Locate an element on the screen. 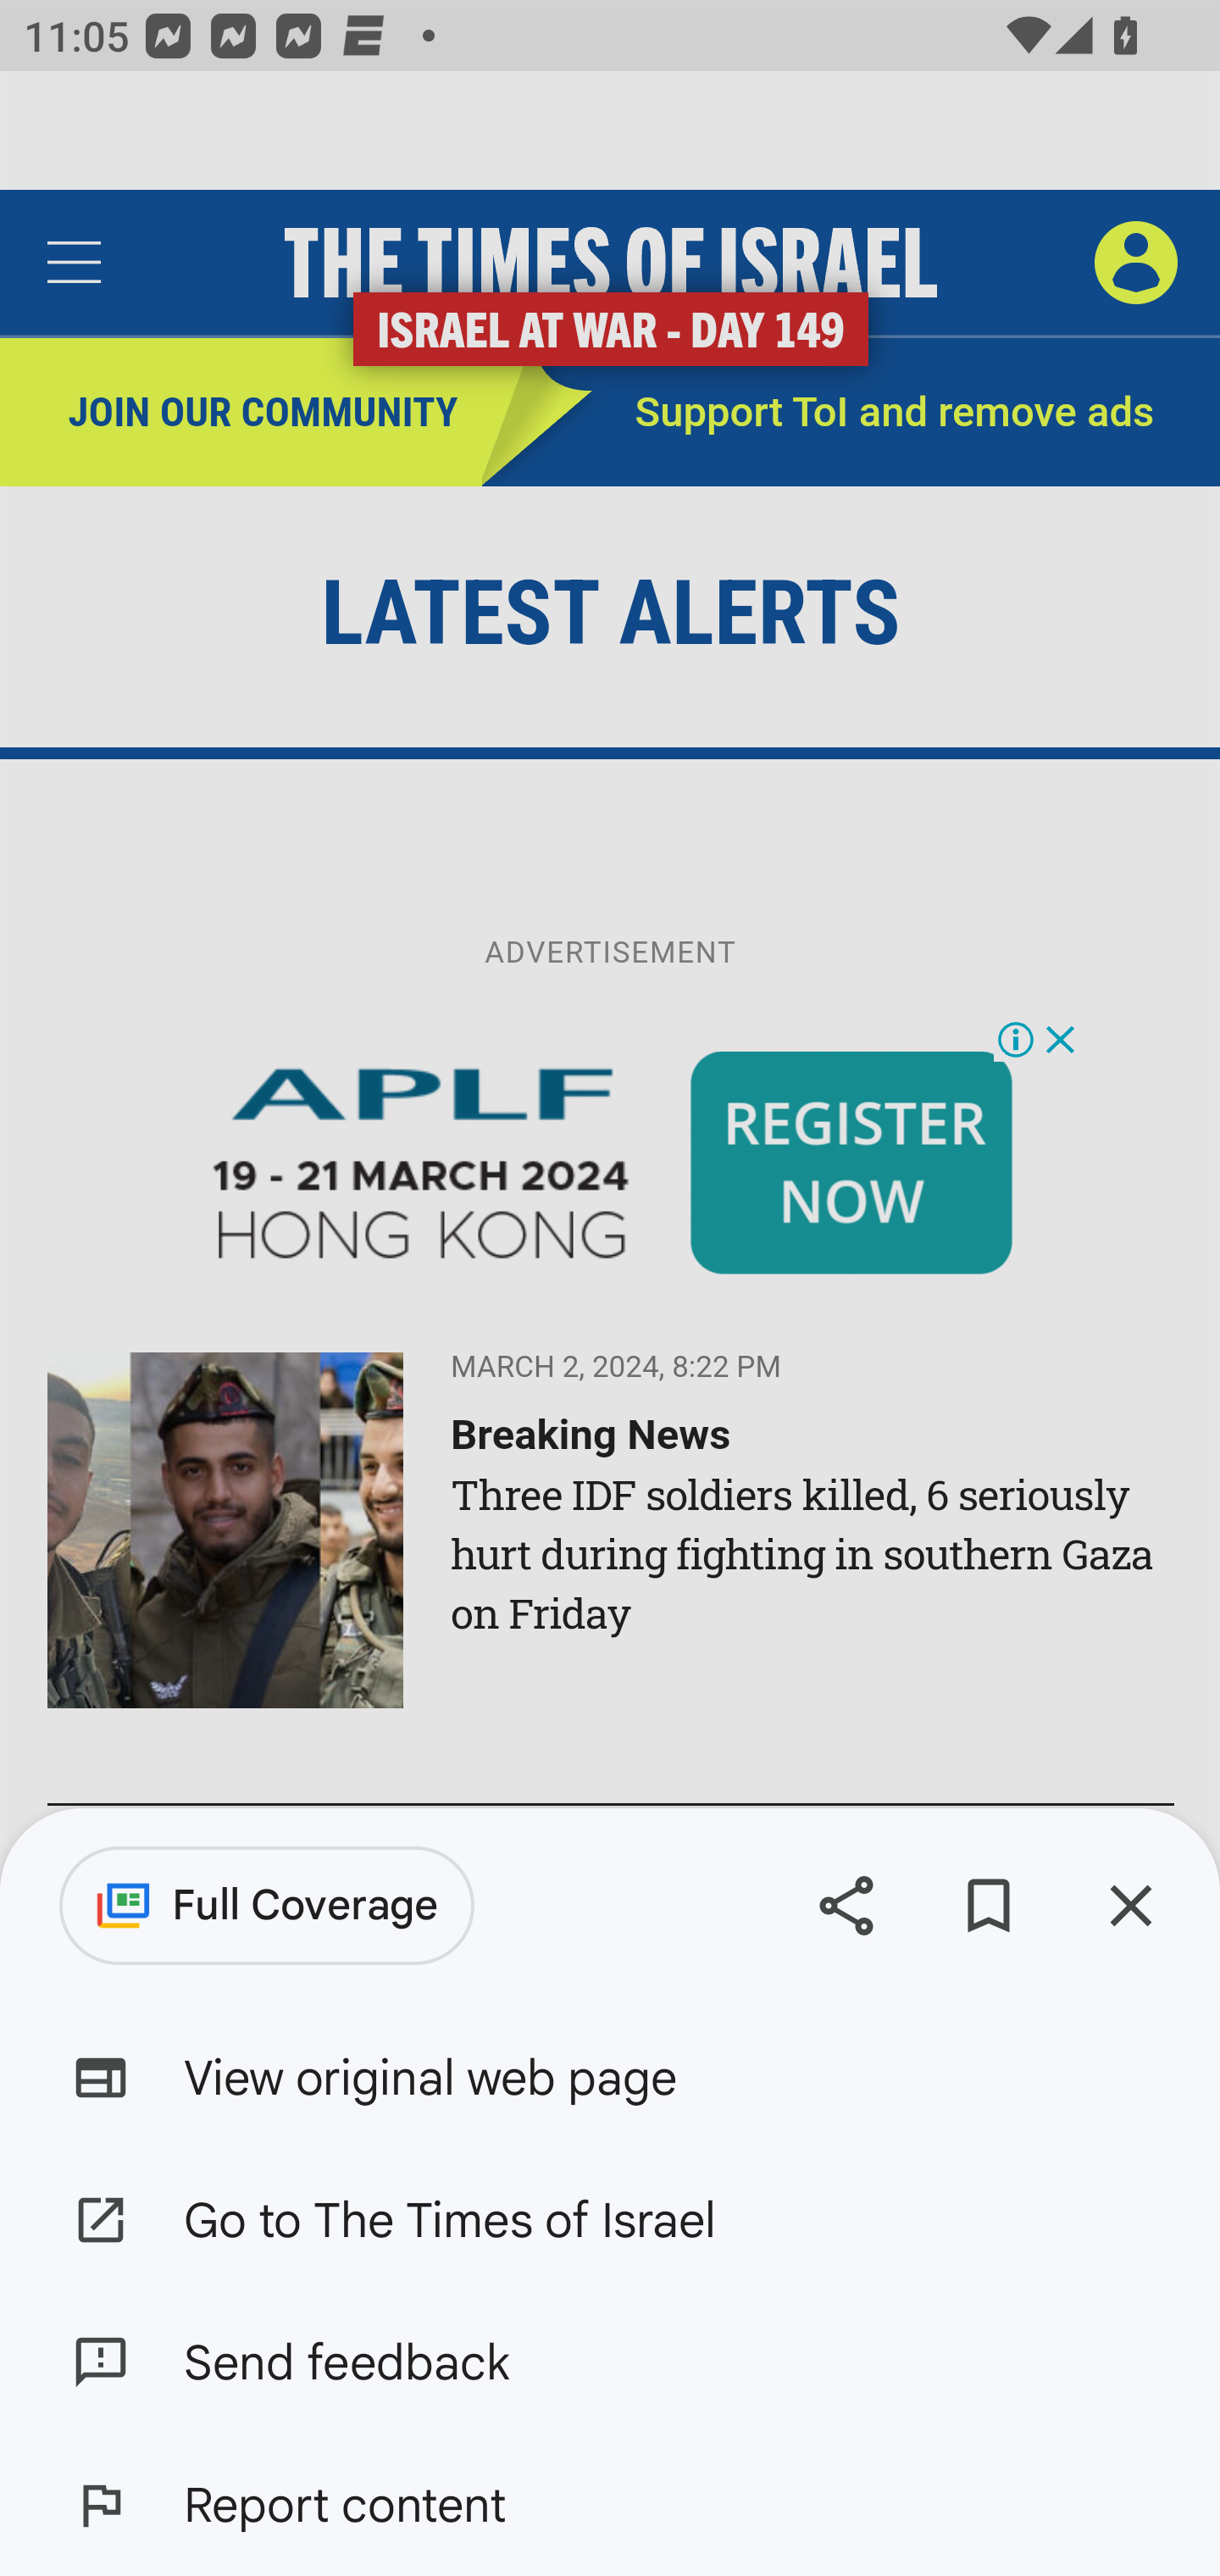  Report content is located at coordinates (610, 2505).